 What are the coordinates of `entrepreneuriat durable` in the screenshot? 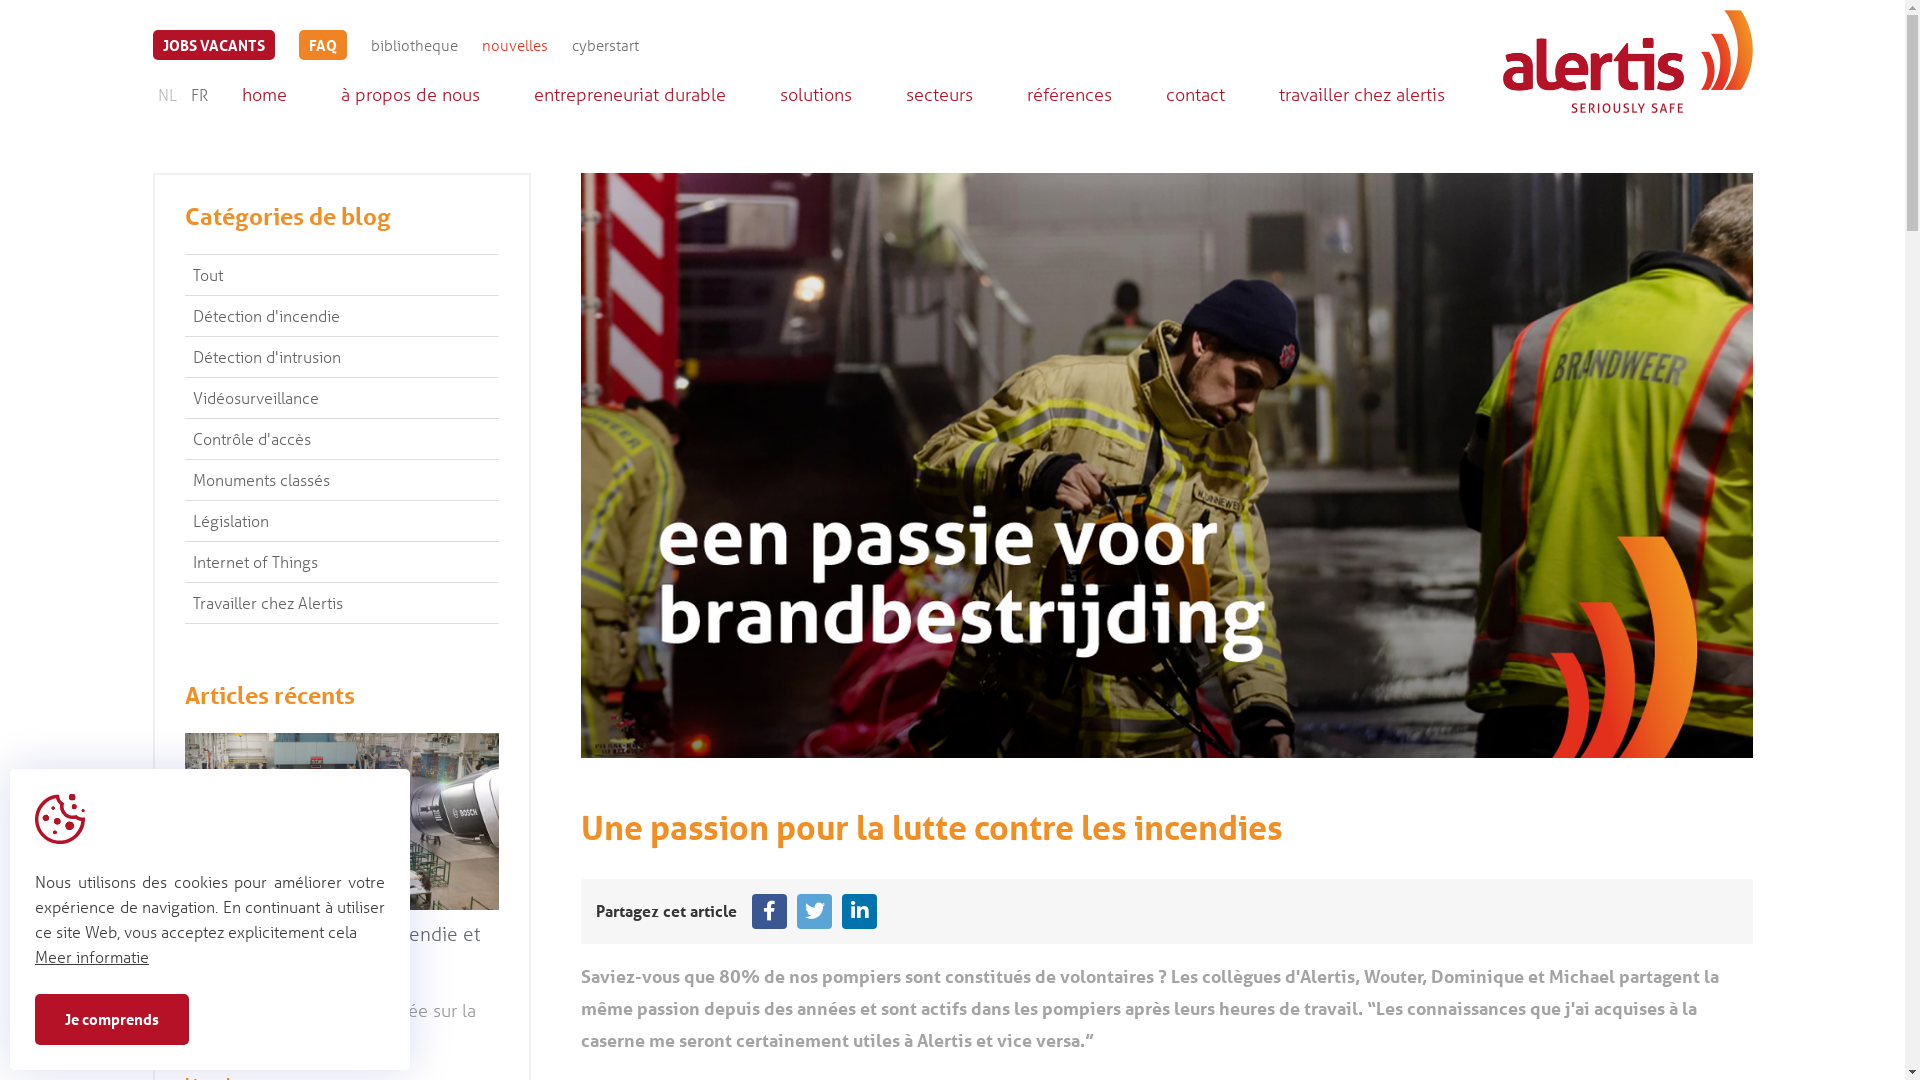 It's located at (630, 94).